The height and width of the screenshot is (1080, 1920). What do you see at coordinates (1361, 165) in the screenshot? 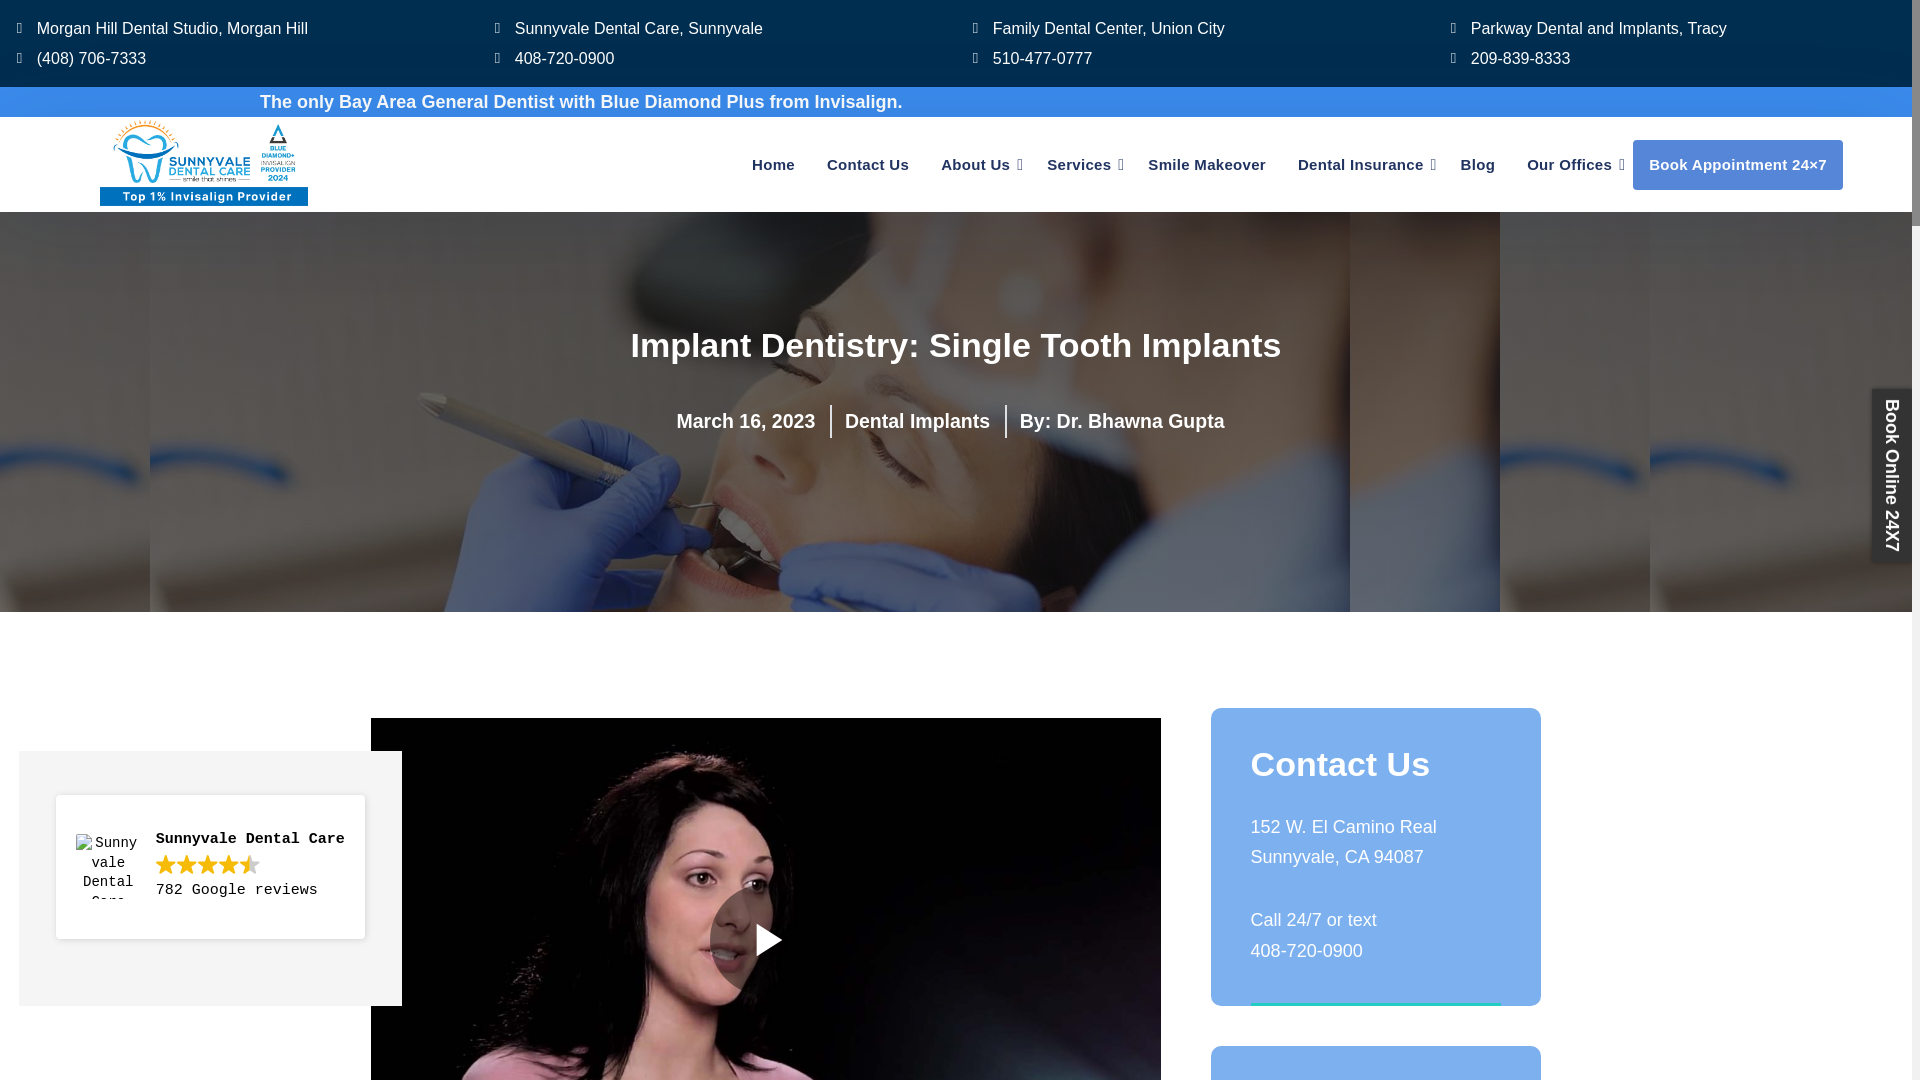
I see `Dental Insurance` at bounding box center [1361, 165].